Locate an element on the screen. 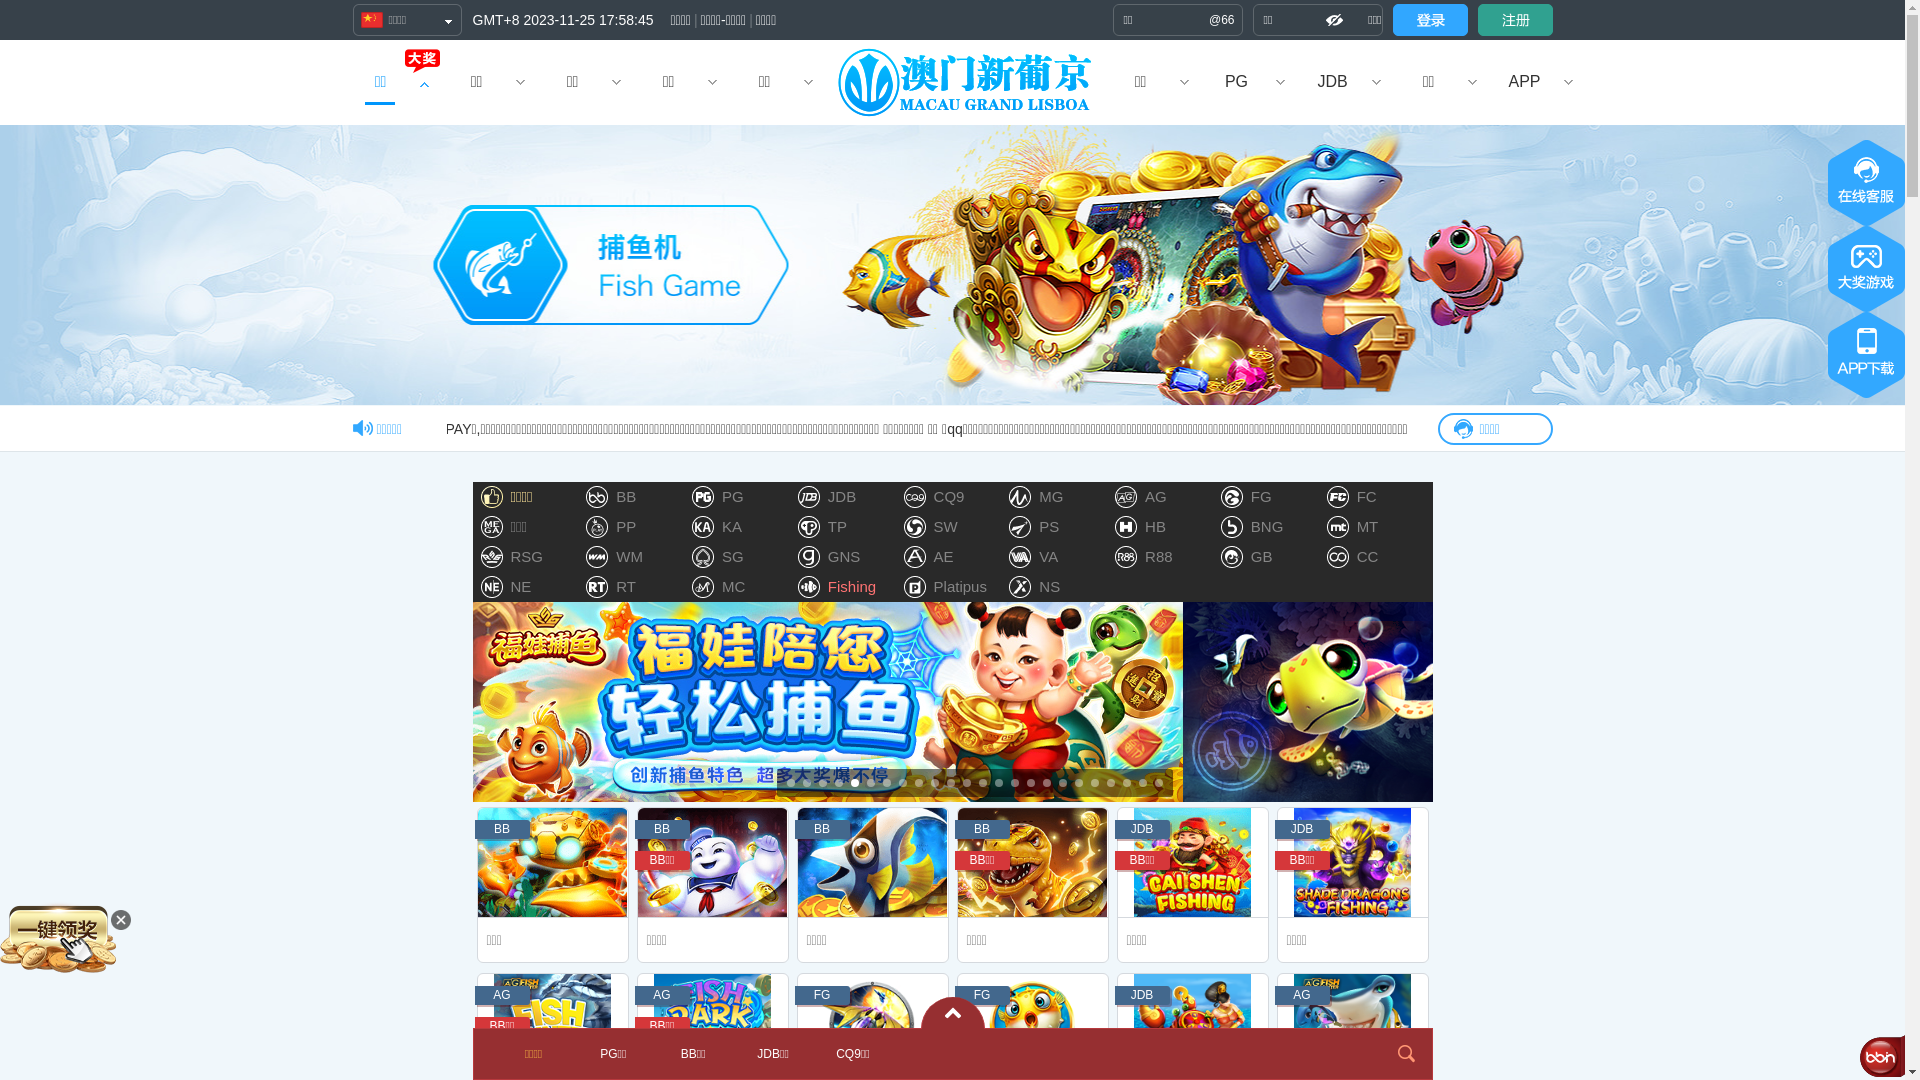  JDB is located at coordinates (1332, 82).